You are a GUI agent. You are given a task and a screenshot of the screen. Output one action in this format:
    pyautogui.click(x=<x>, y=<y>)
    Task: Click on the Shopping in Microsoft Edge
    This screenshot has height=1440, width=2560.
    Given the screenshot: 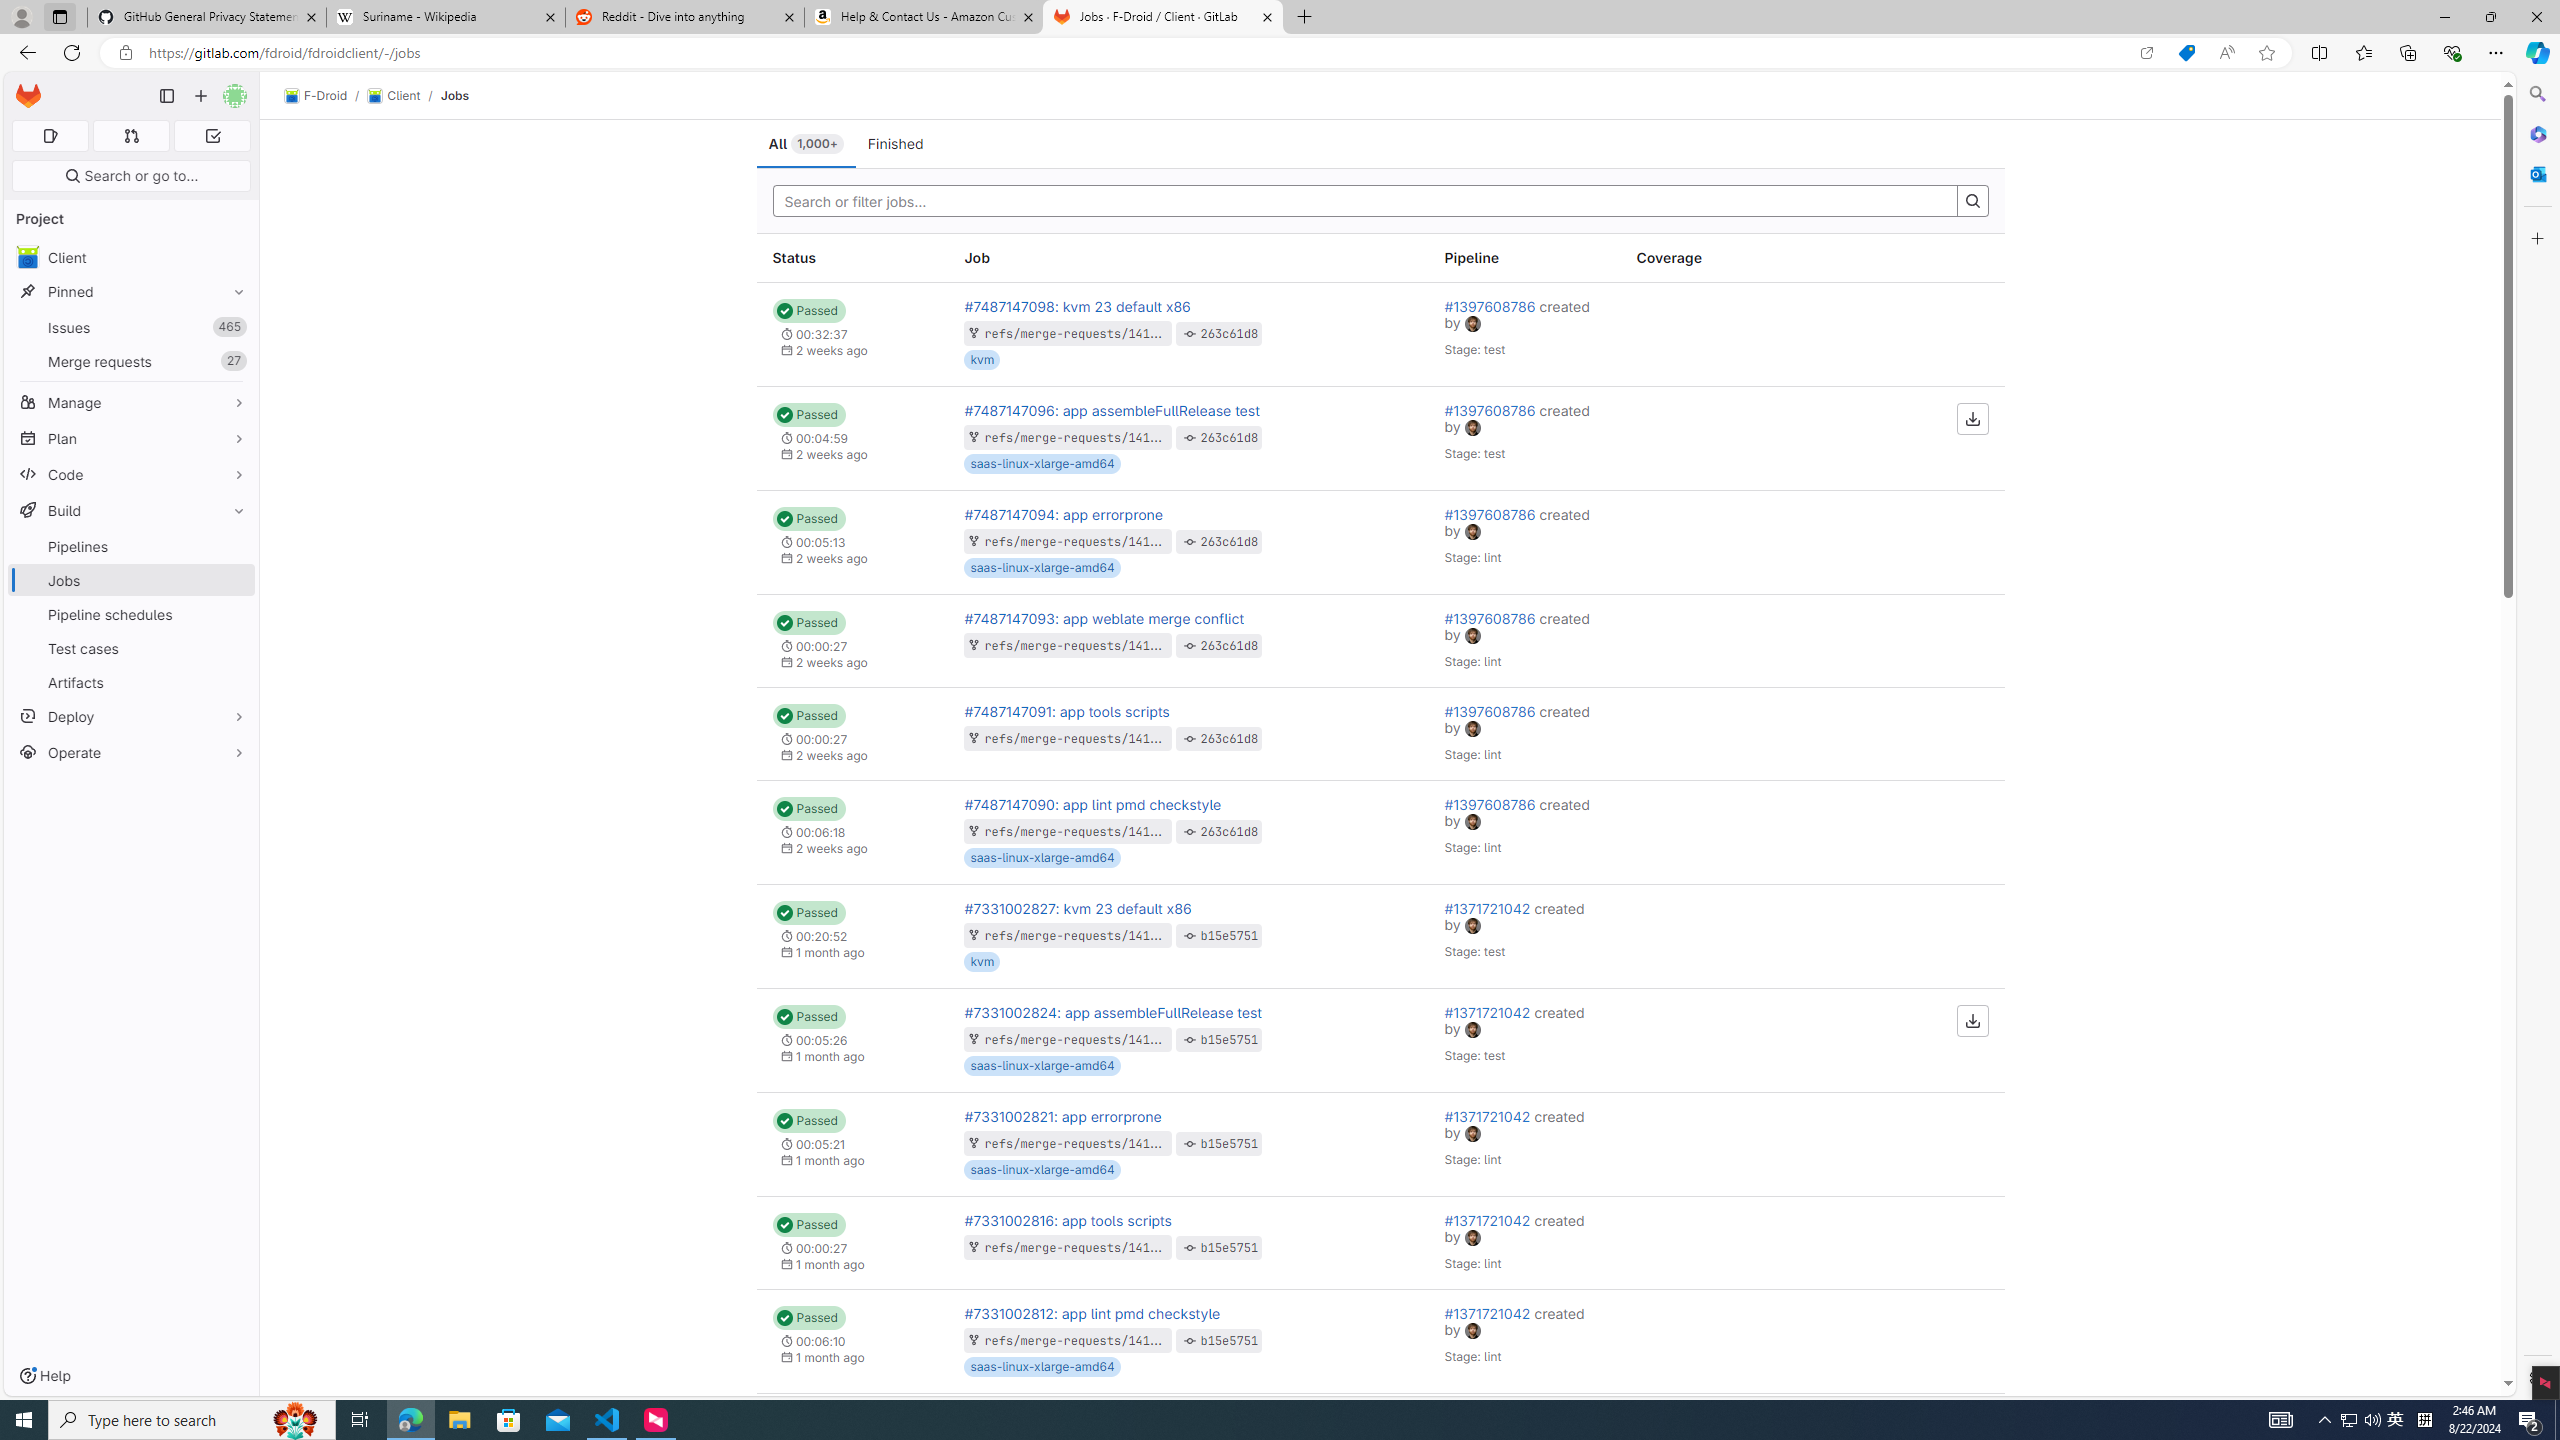 What is the action you would take?
    pyautogui.click(x=2186, y=53)
    